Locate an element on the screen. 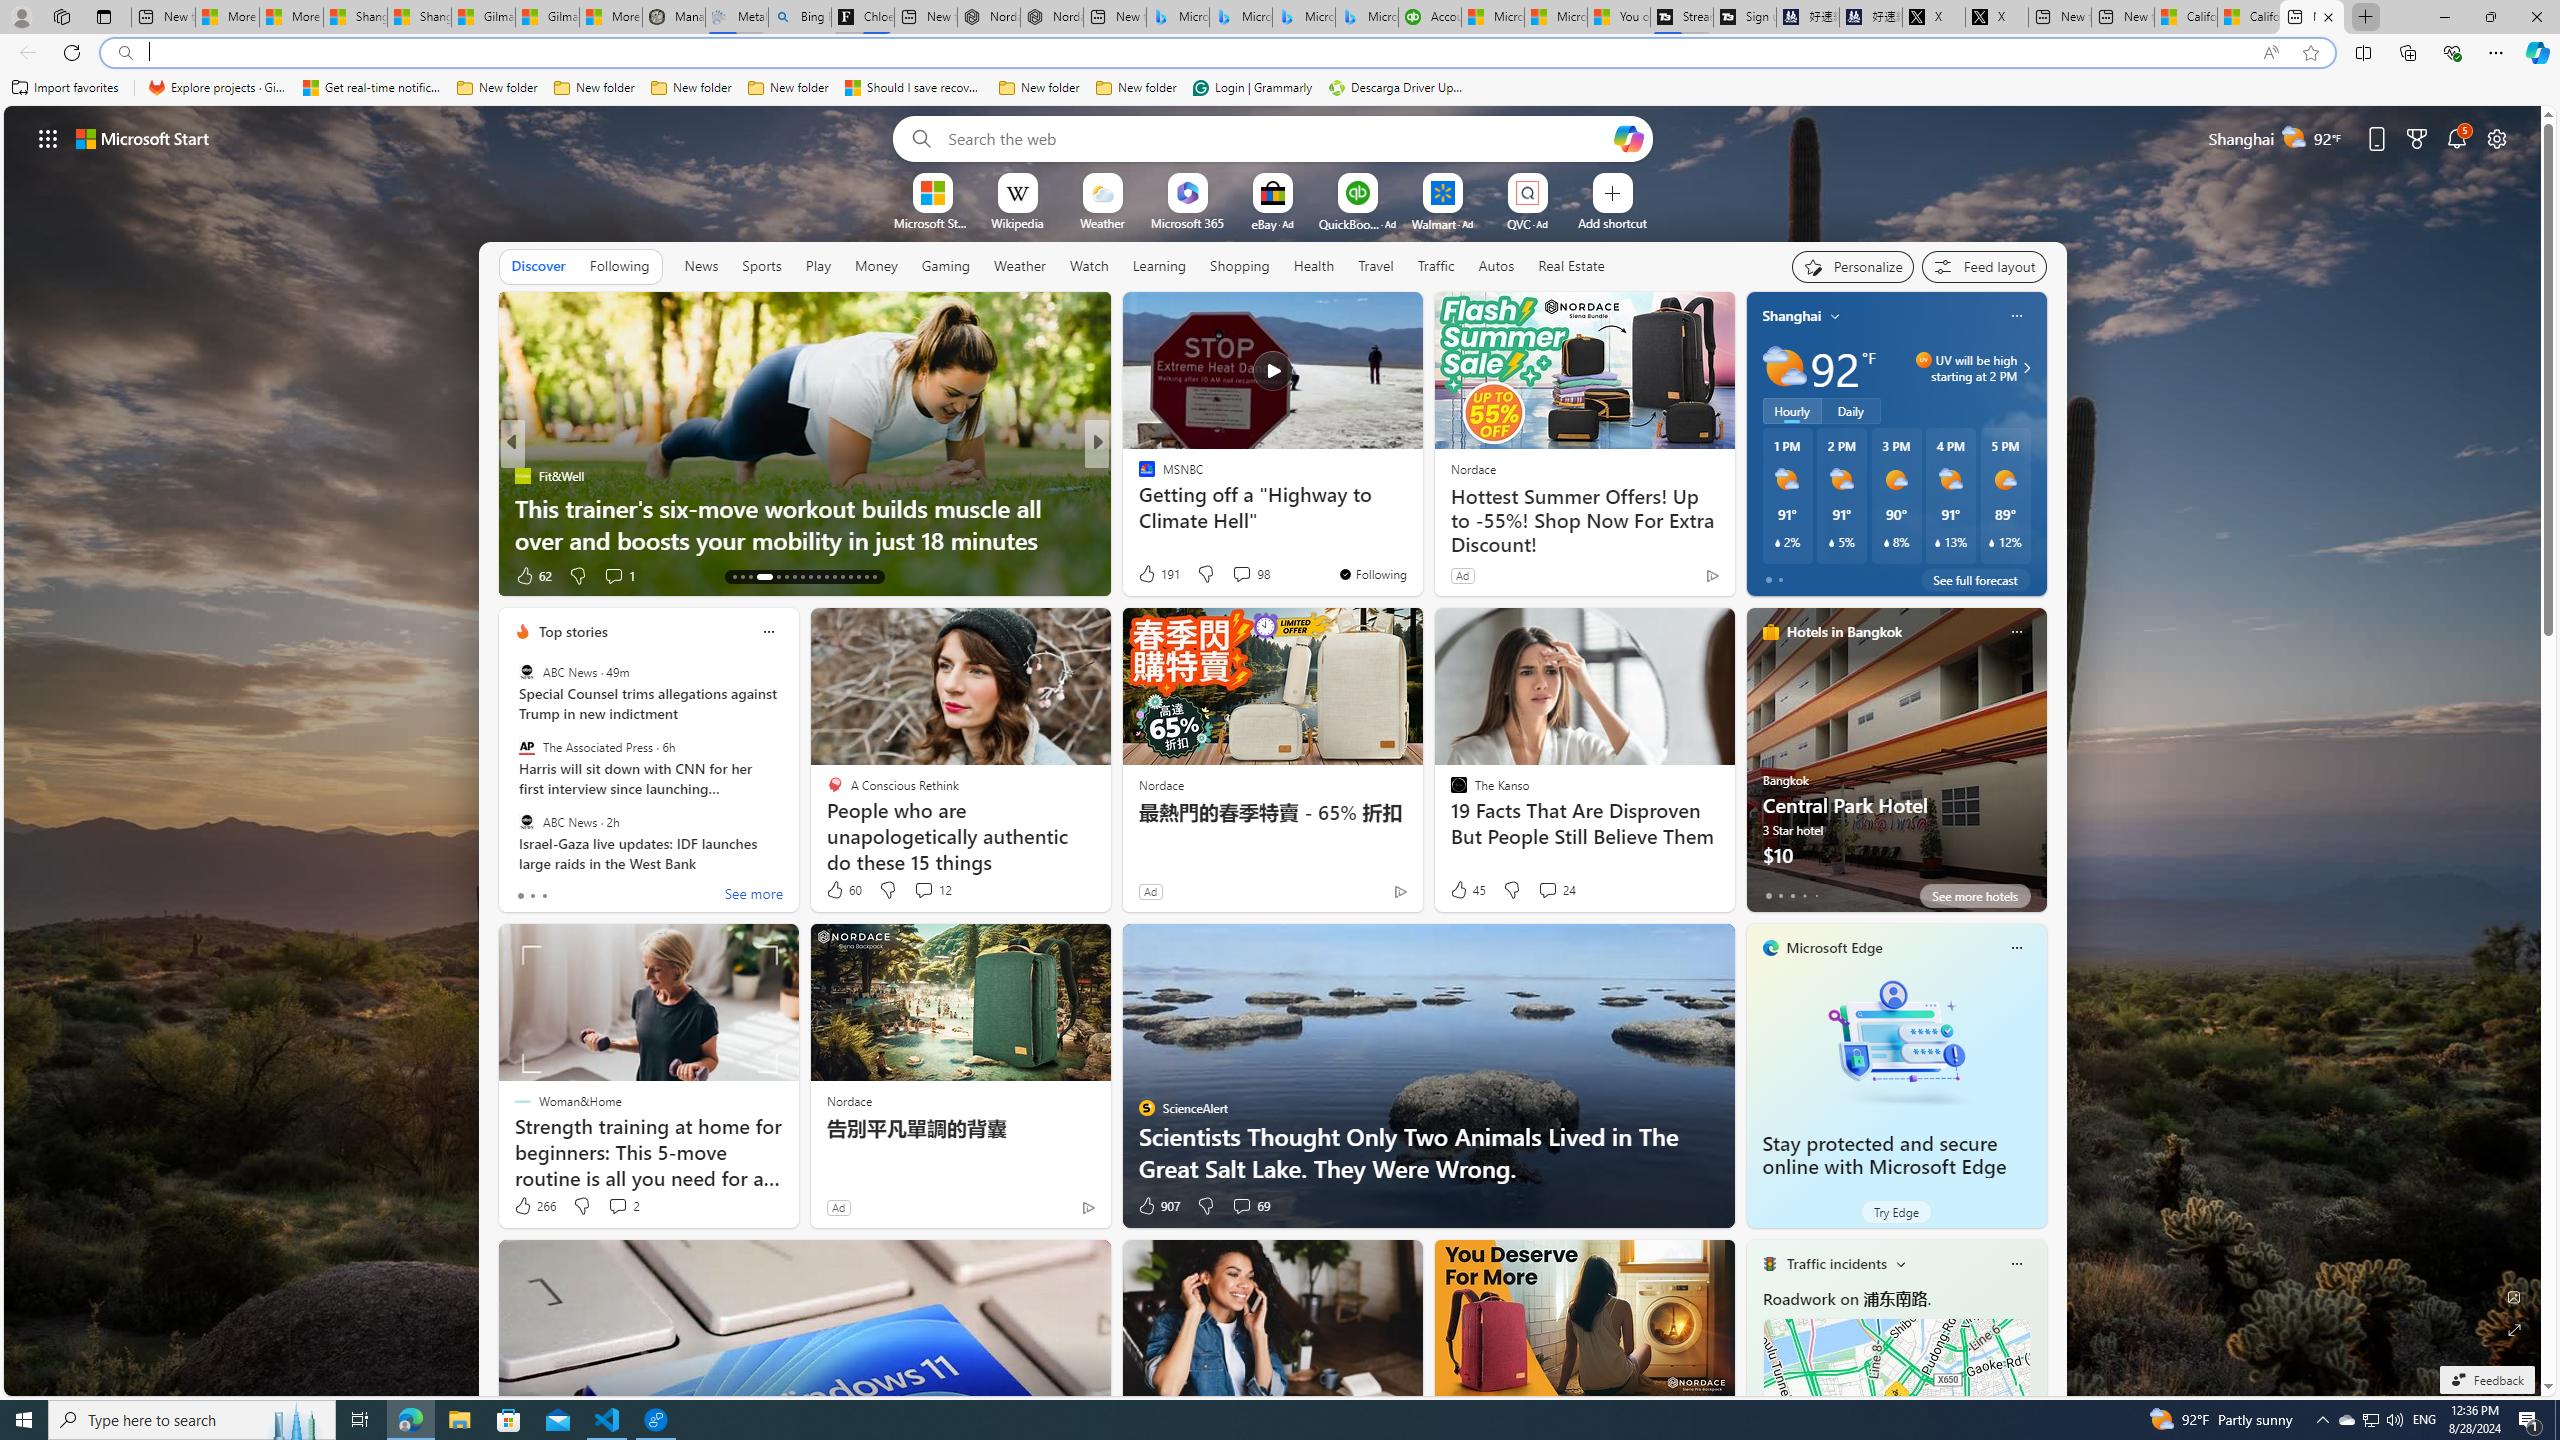 Image resolution: width=2560 pixels, height=1440 pixels. Microsoft Bing Travel - Stays in Bangkok, Bangkok, Thailand is located at coordinates (1240, 17).